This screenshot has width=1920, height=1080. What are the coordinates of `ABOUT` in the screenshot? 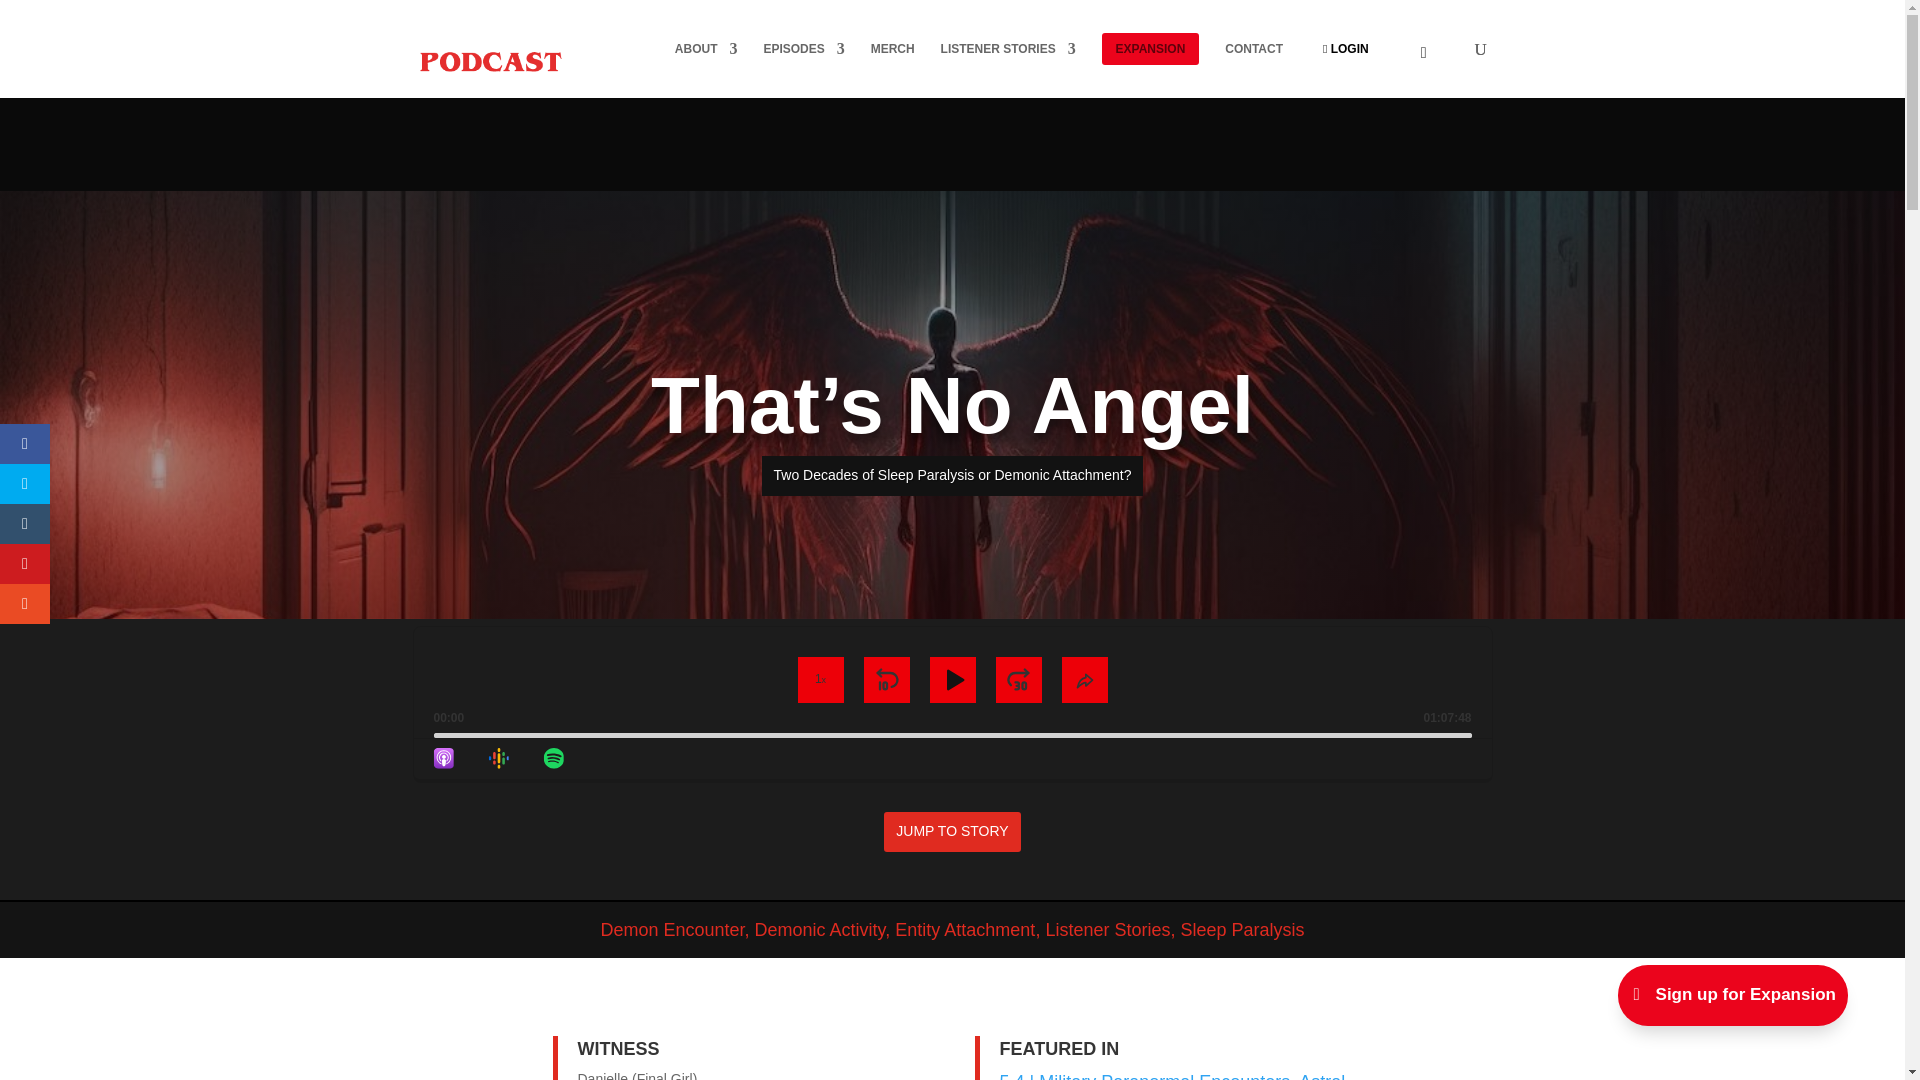 It's located at (706, 65).